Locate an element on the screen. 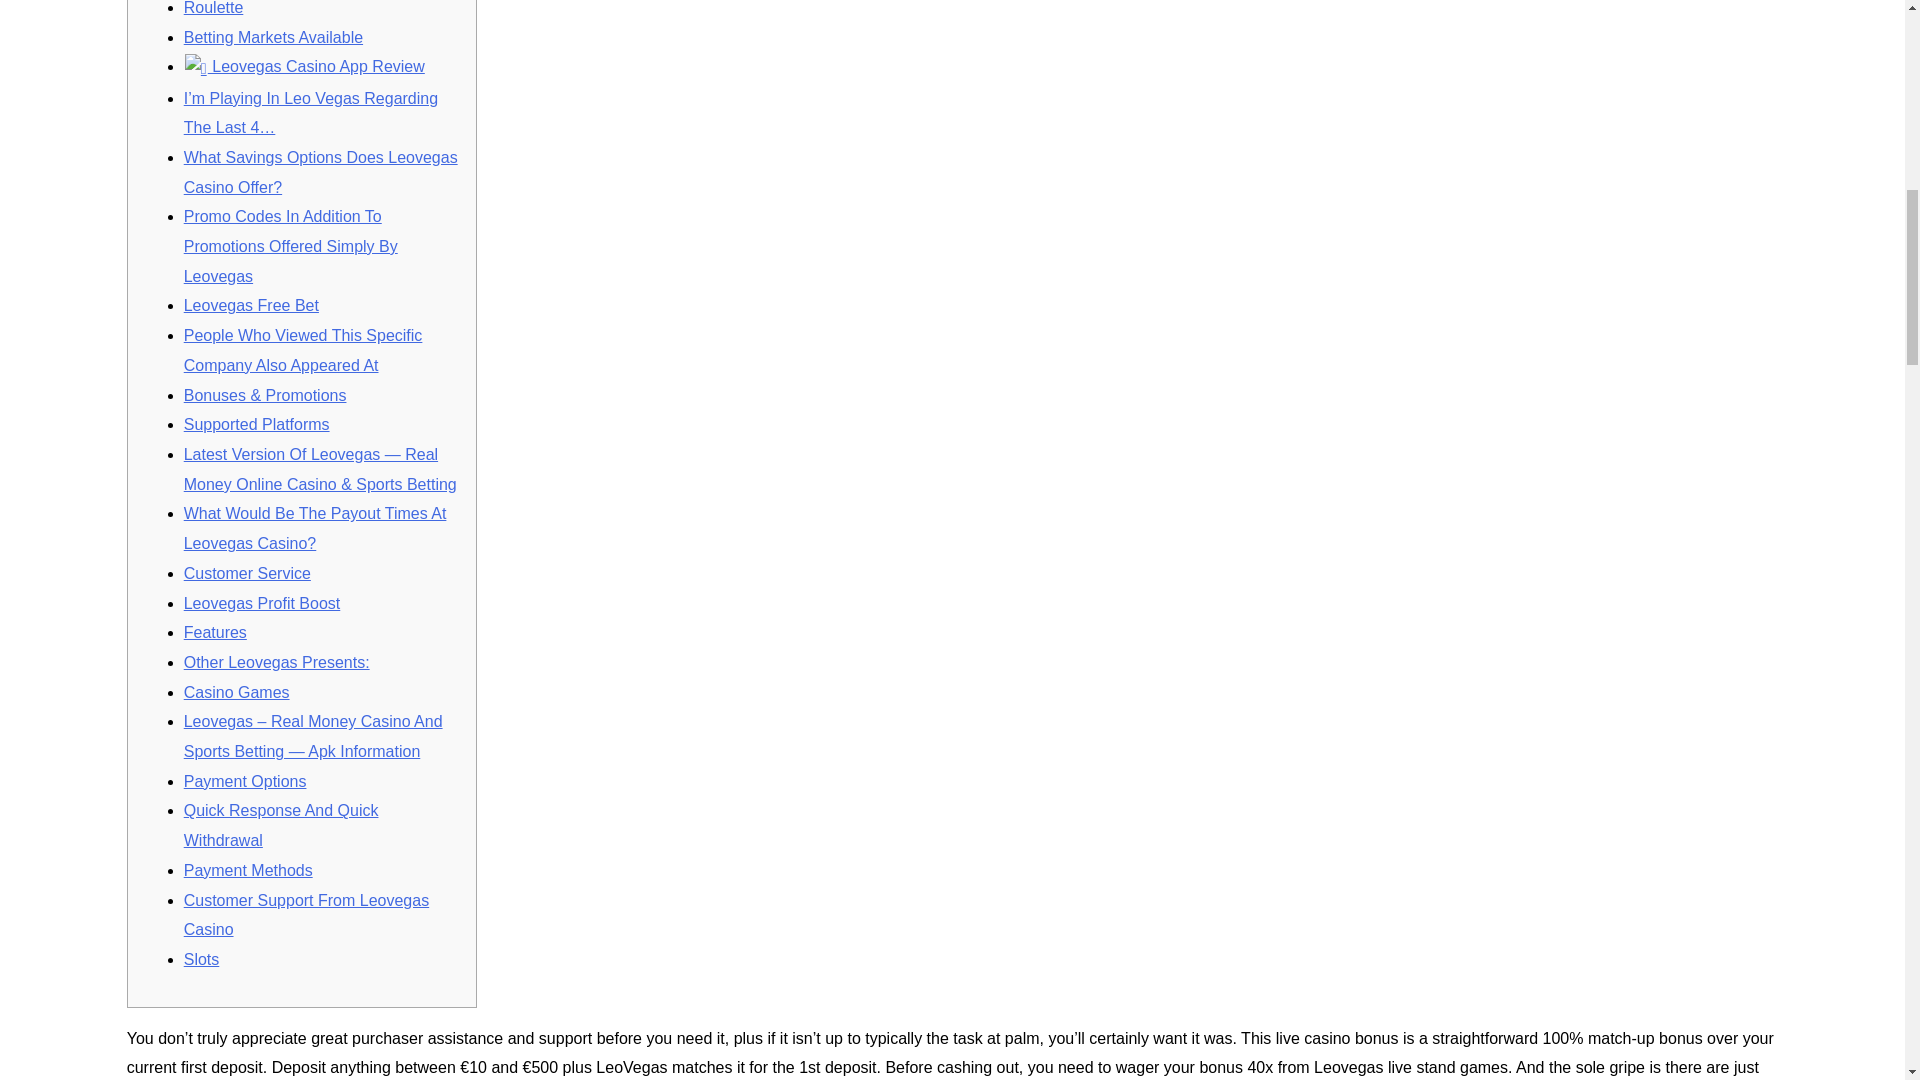 This screenshot has height=1080, width=1920. Leovegas Free Bet is located at coordinates (251, 306).